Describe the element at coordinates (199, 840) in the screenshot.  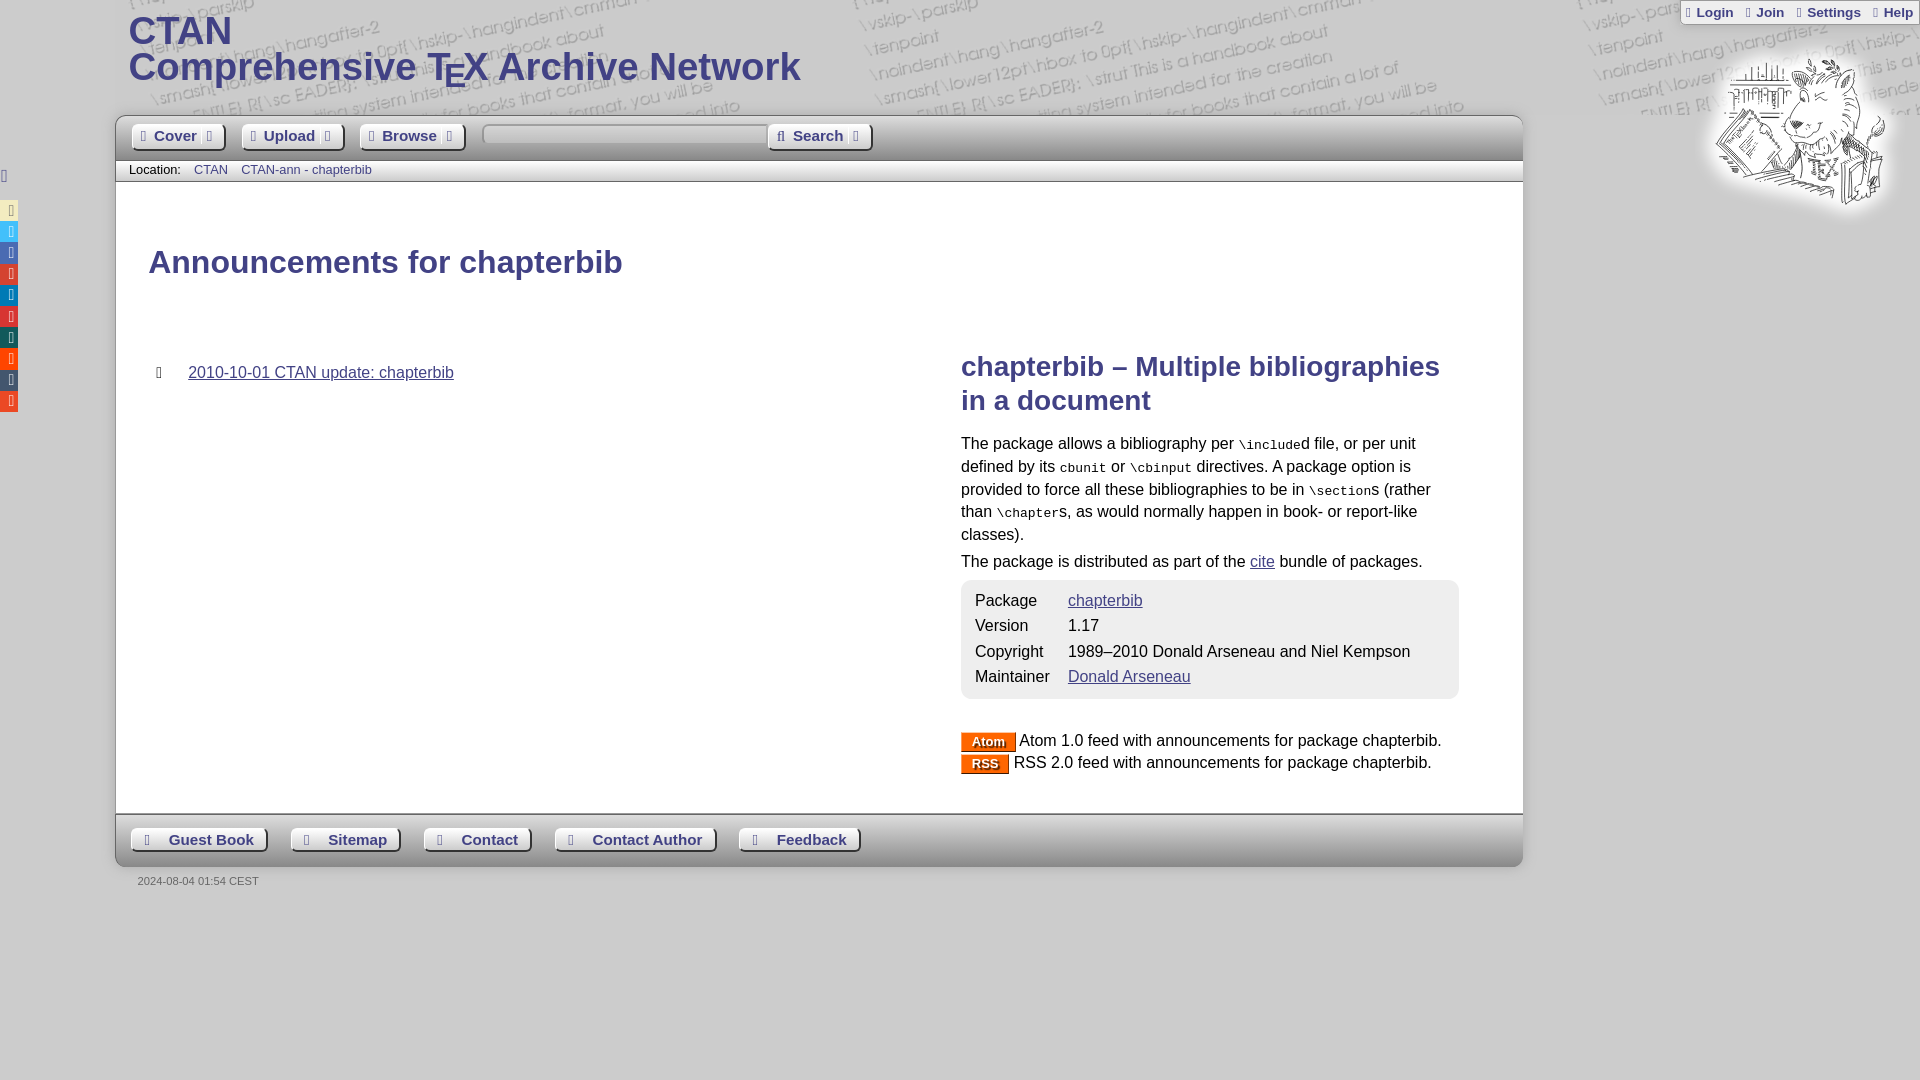
I see `Help` at that location.